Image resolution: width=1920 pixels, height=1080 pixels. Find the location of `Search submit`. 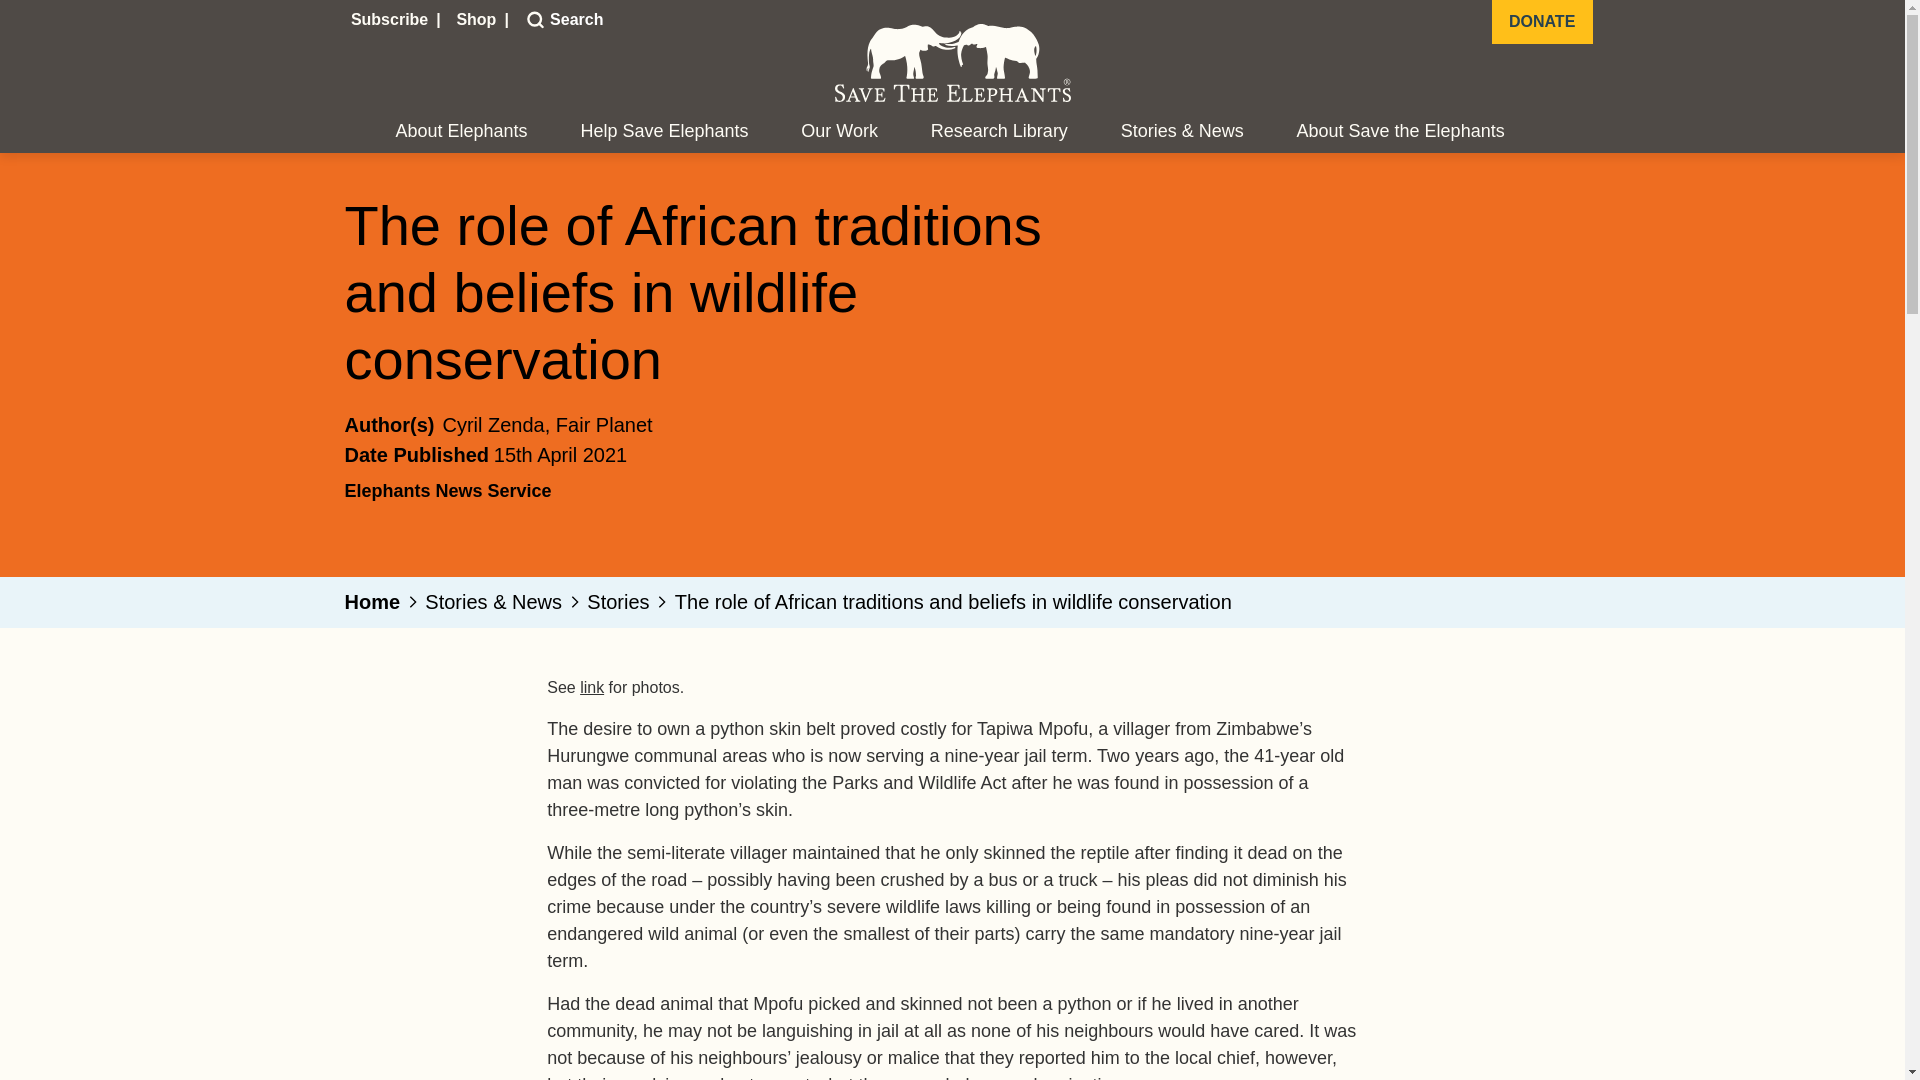

Search submit is located at coordinates (532, 20).